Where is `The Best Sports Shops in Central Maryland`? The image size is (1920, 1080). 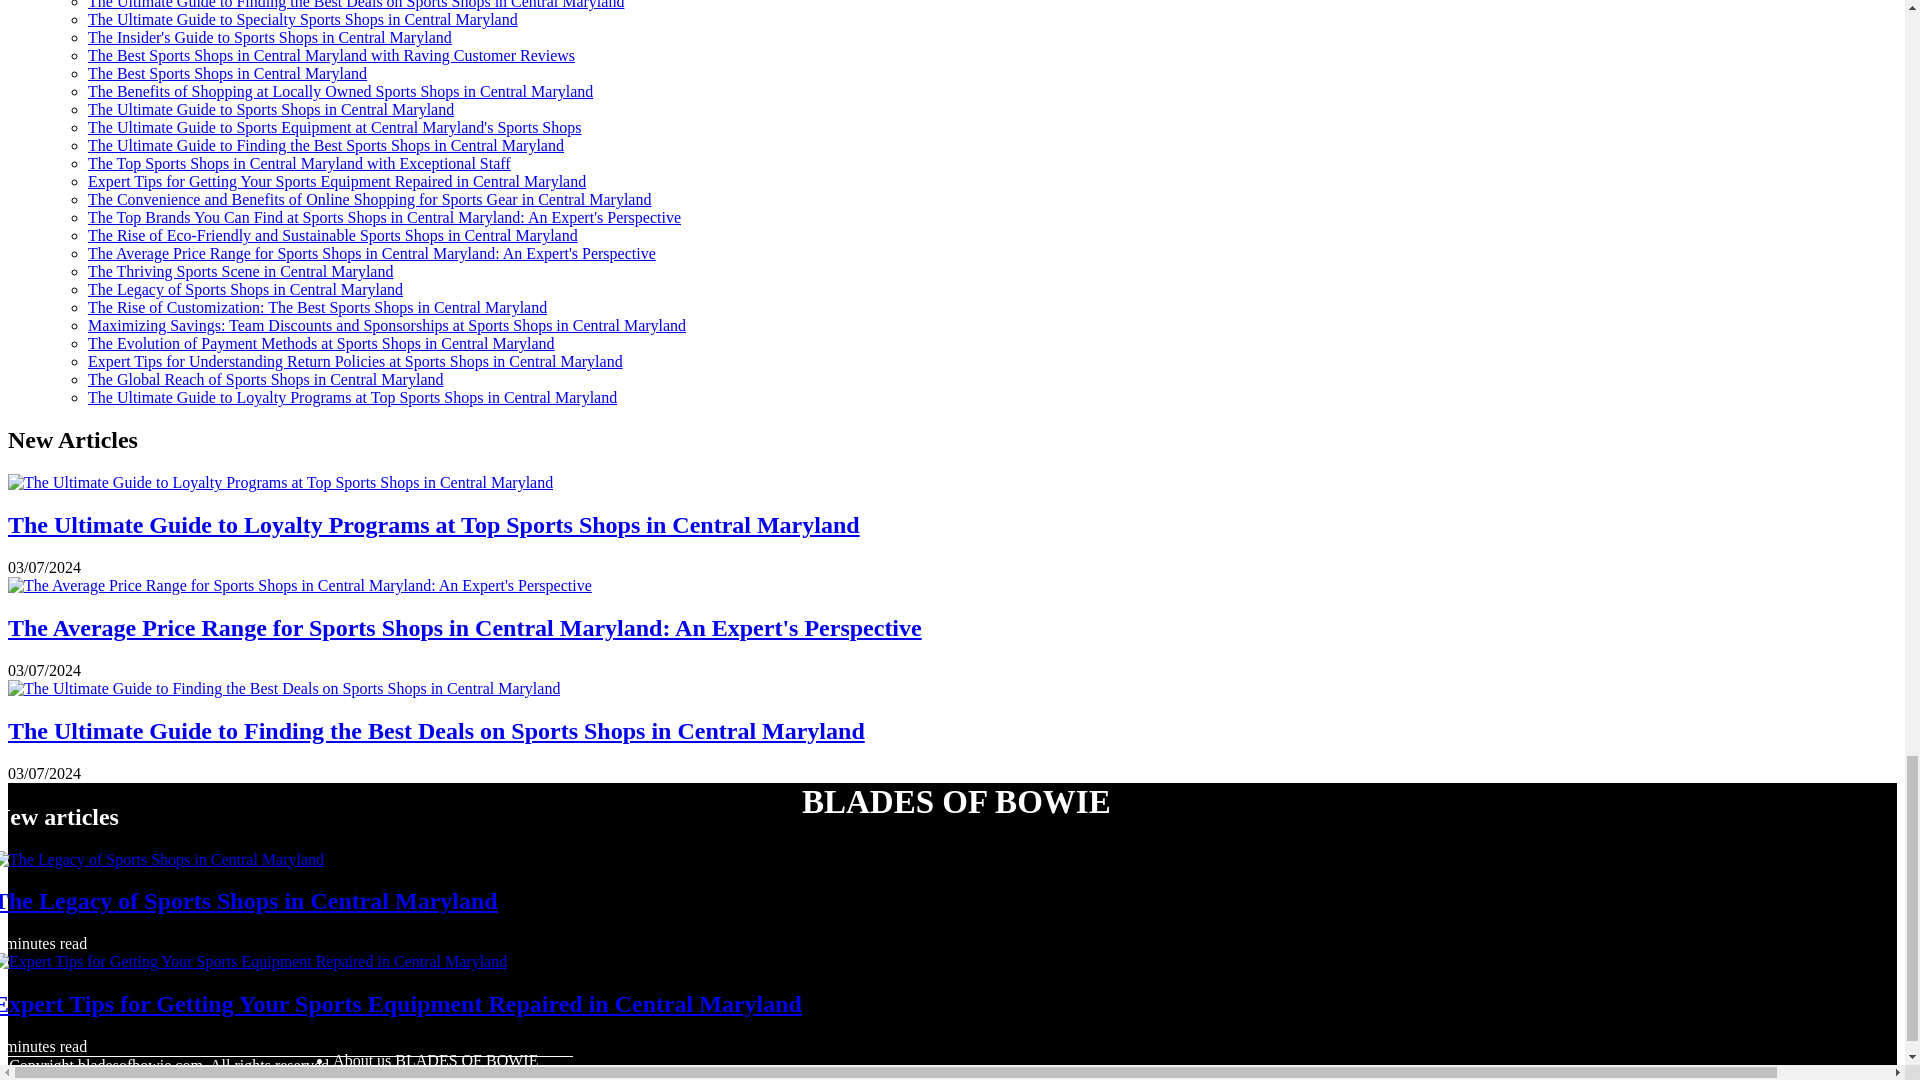 The Best Sports Shops in Central Maryland is located at coordinates (227, 73).